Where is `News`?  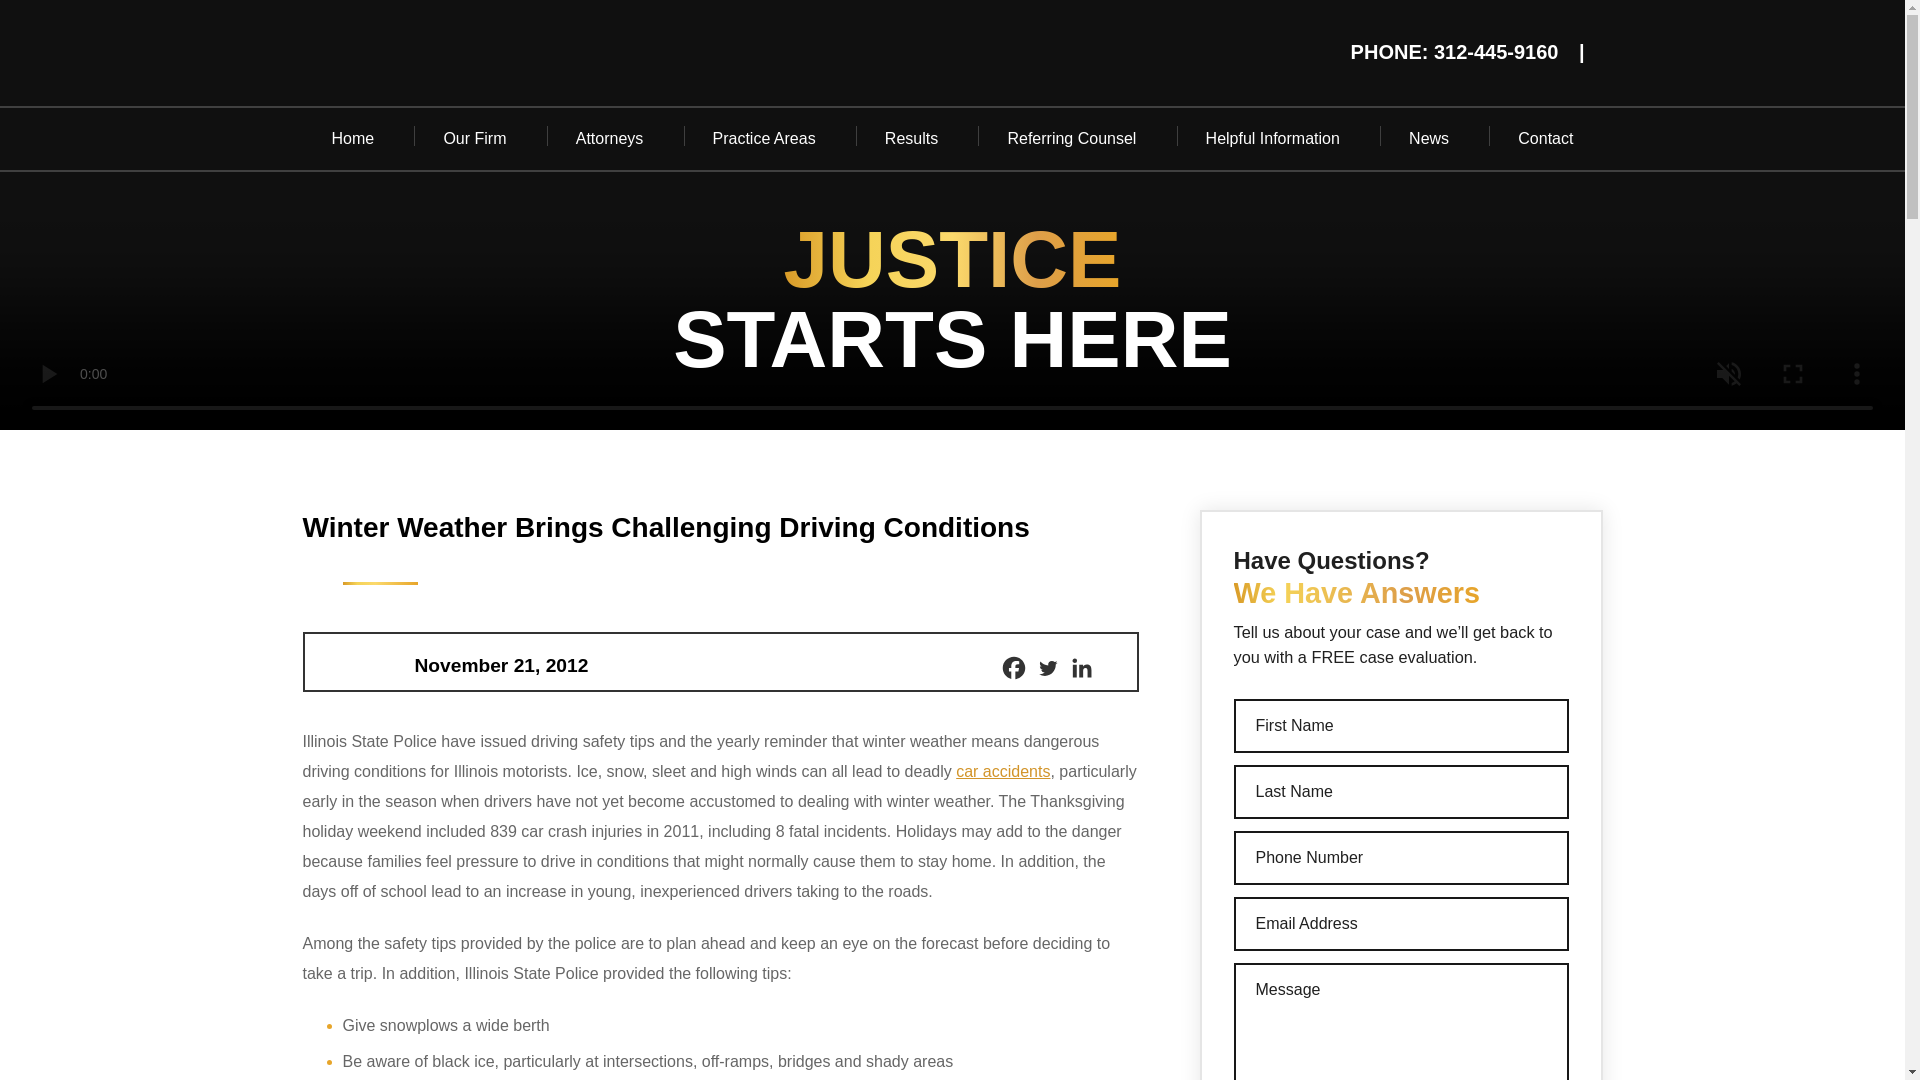
News is located at coordinates (1429, 138).